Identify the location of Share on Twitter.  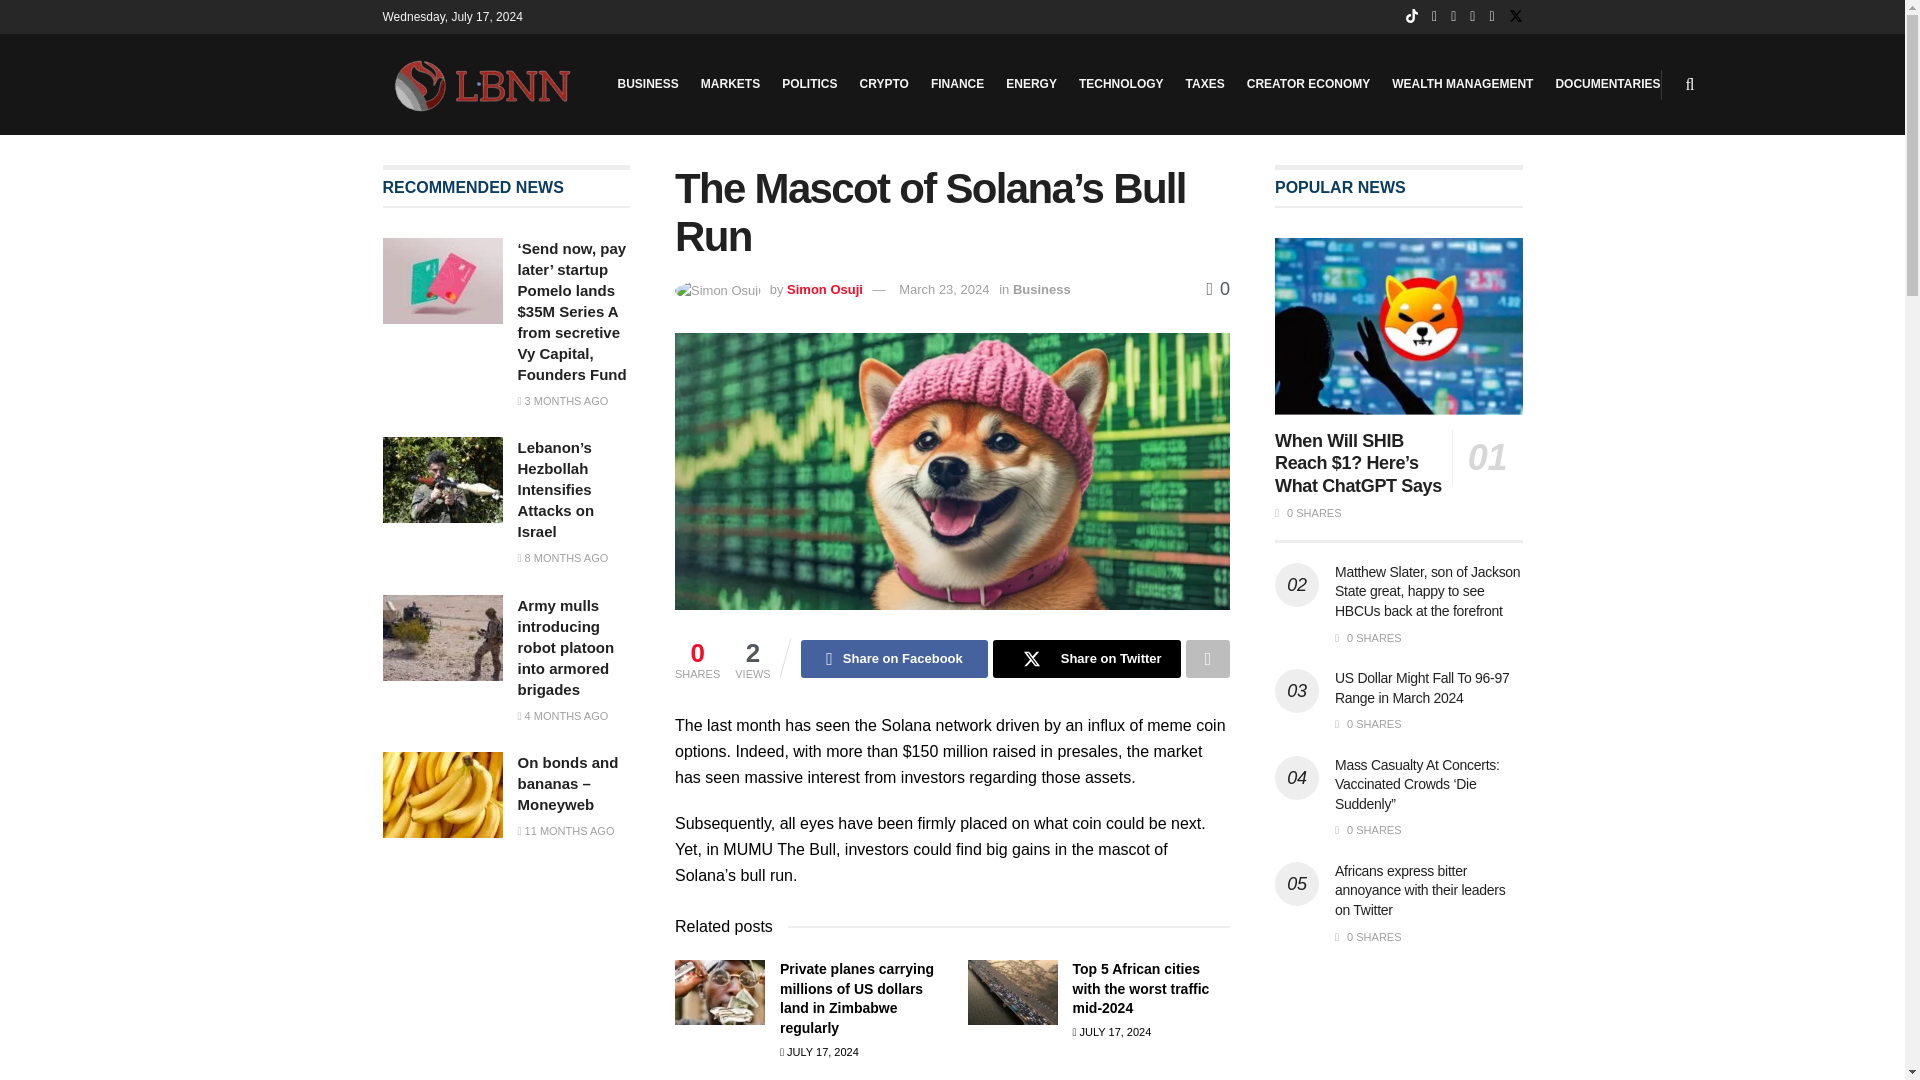
(1086, 659).